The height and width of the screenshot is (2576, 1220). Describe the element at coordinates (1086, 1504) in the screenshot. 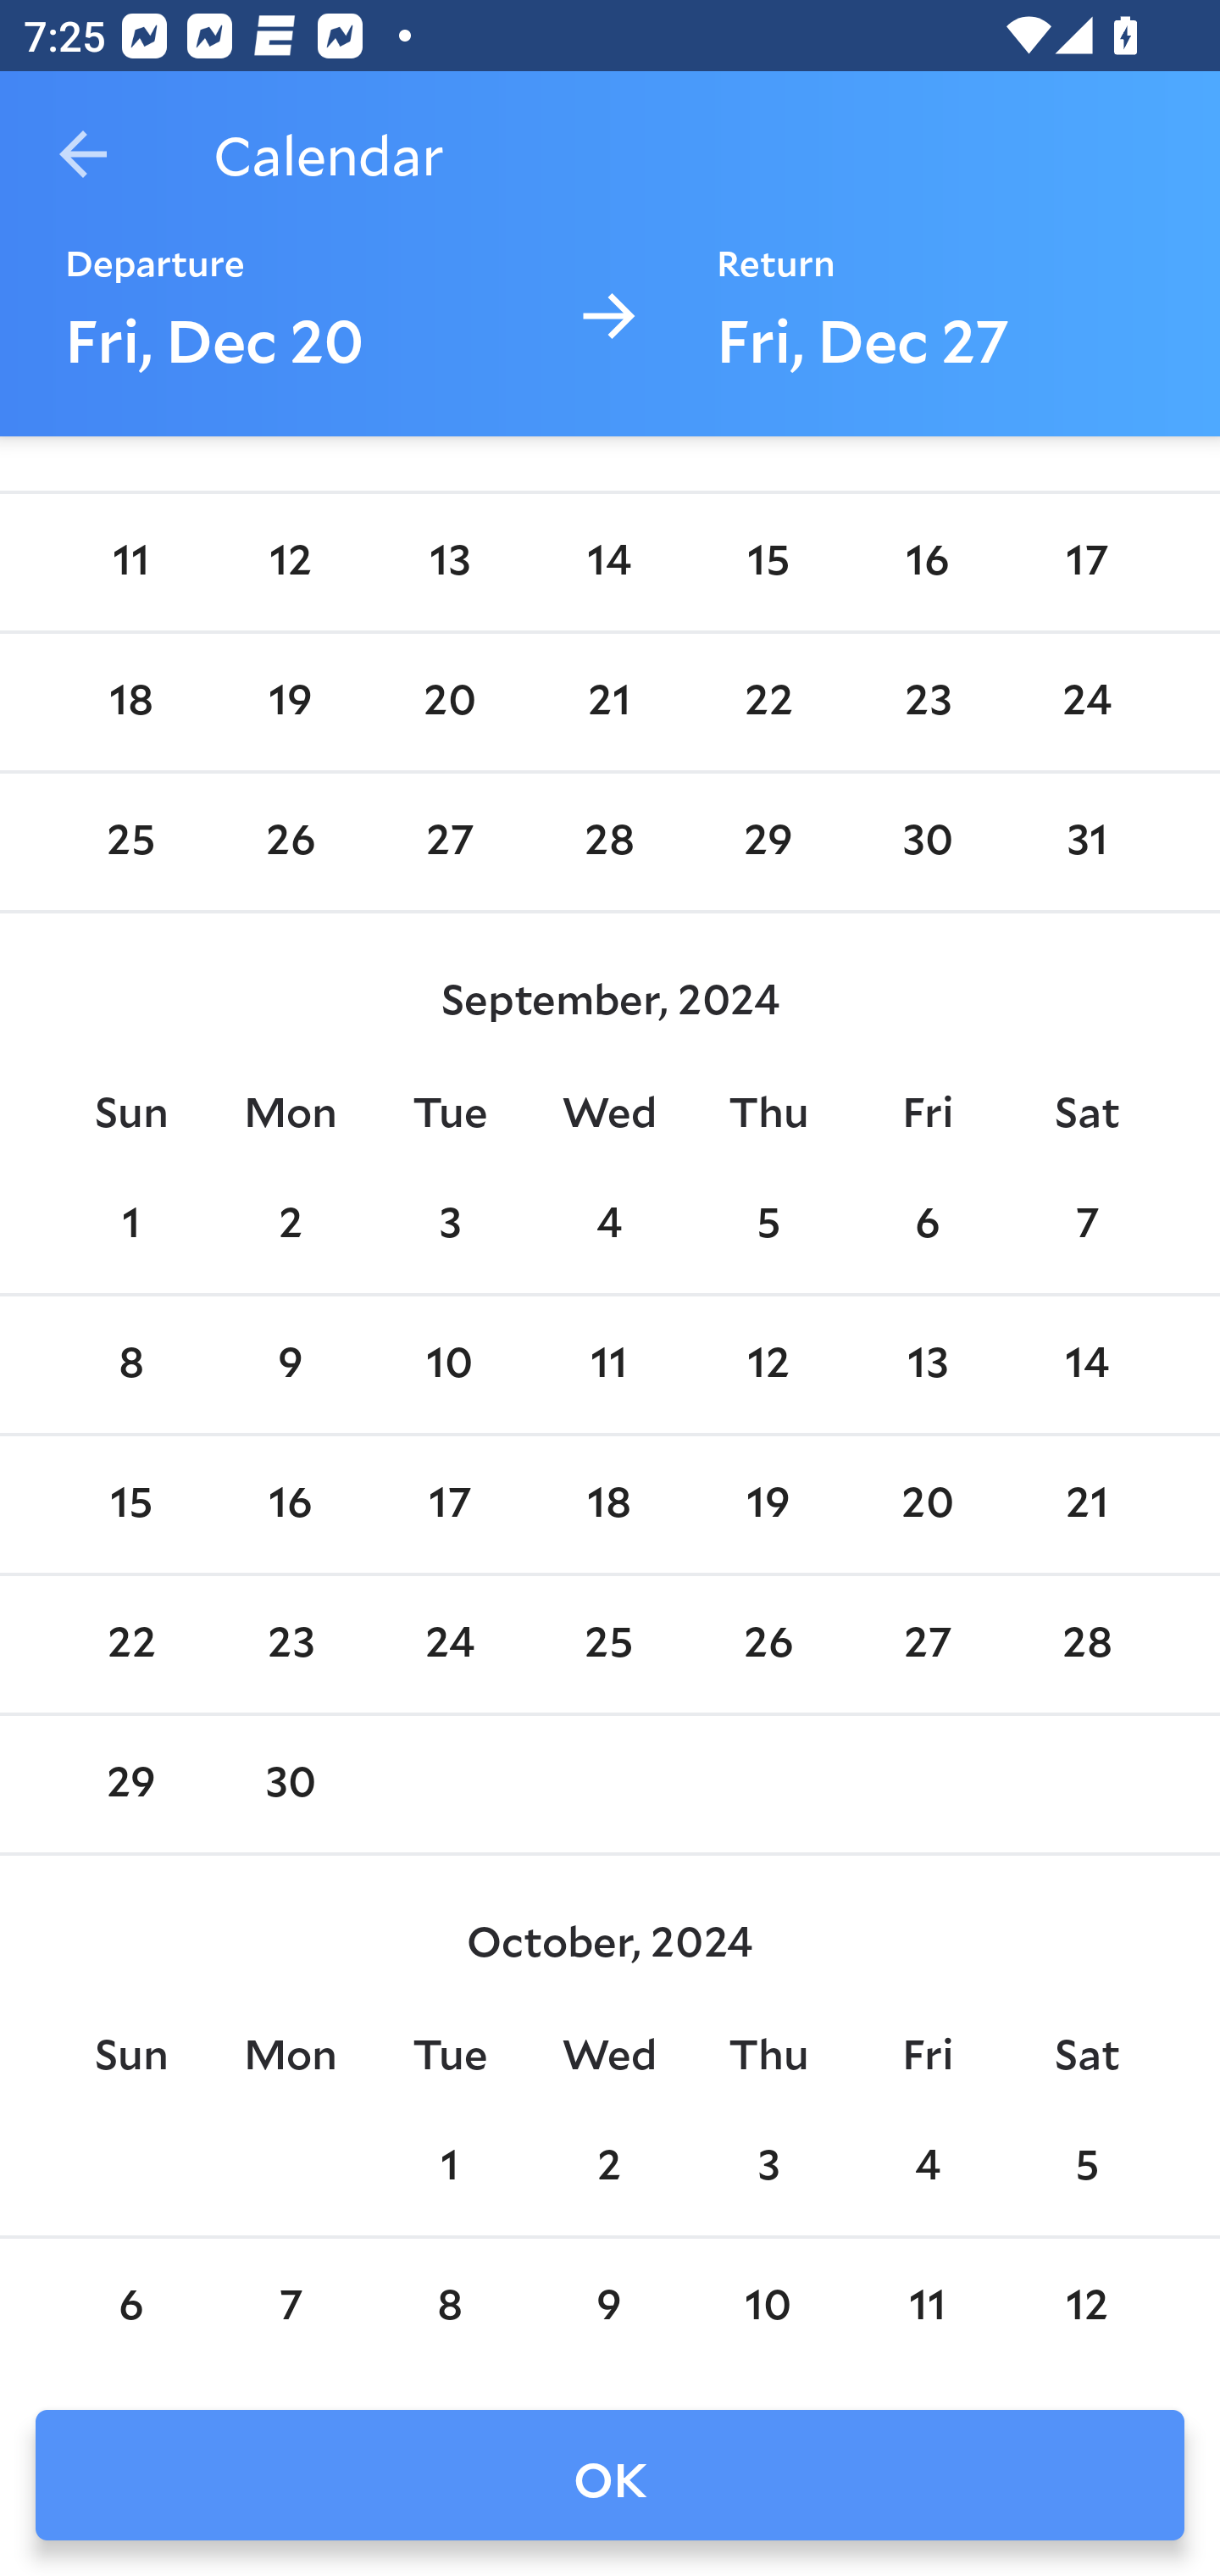

I see `21` at that location.